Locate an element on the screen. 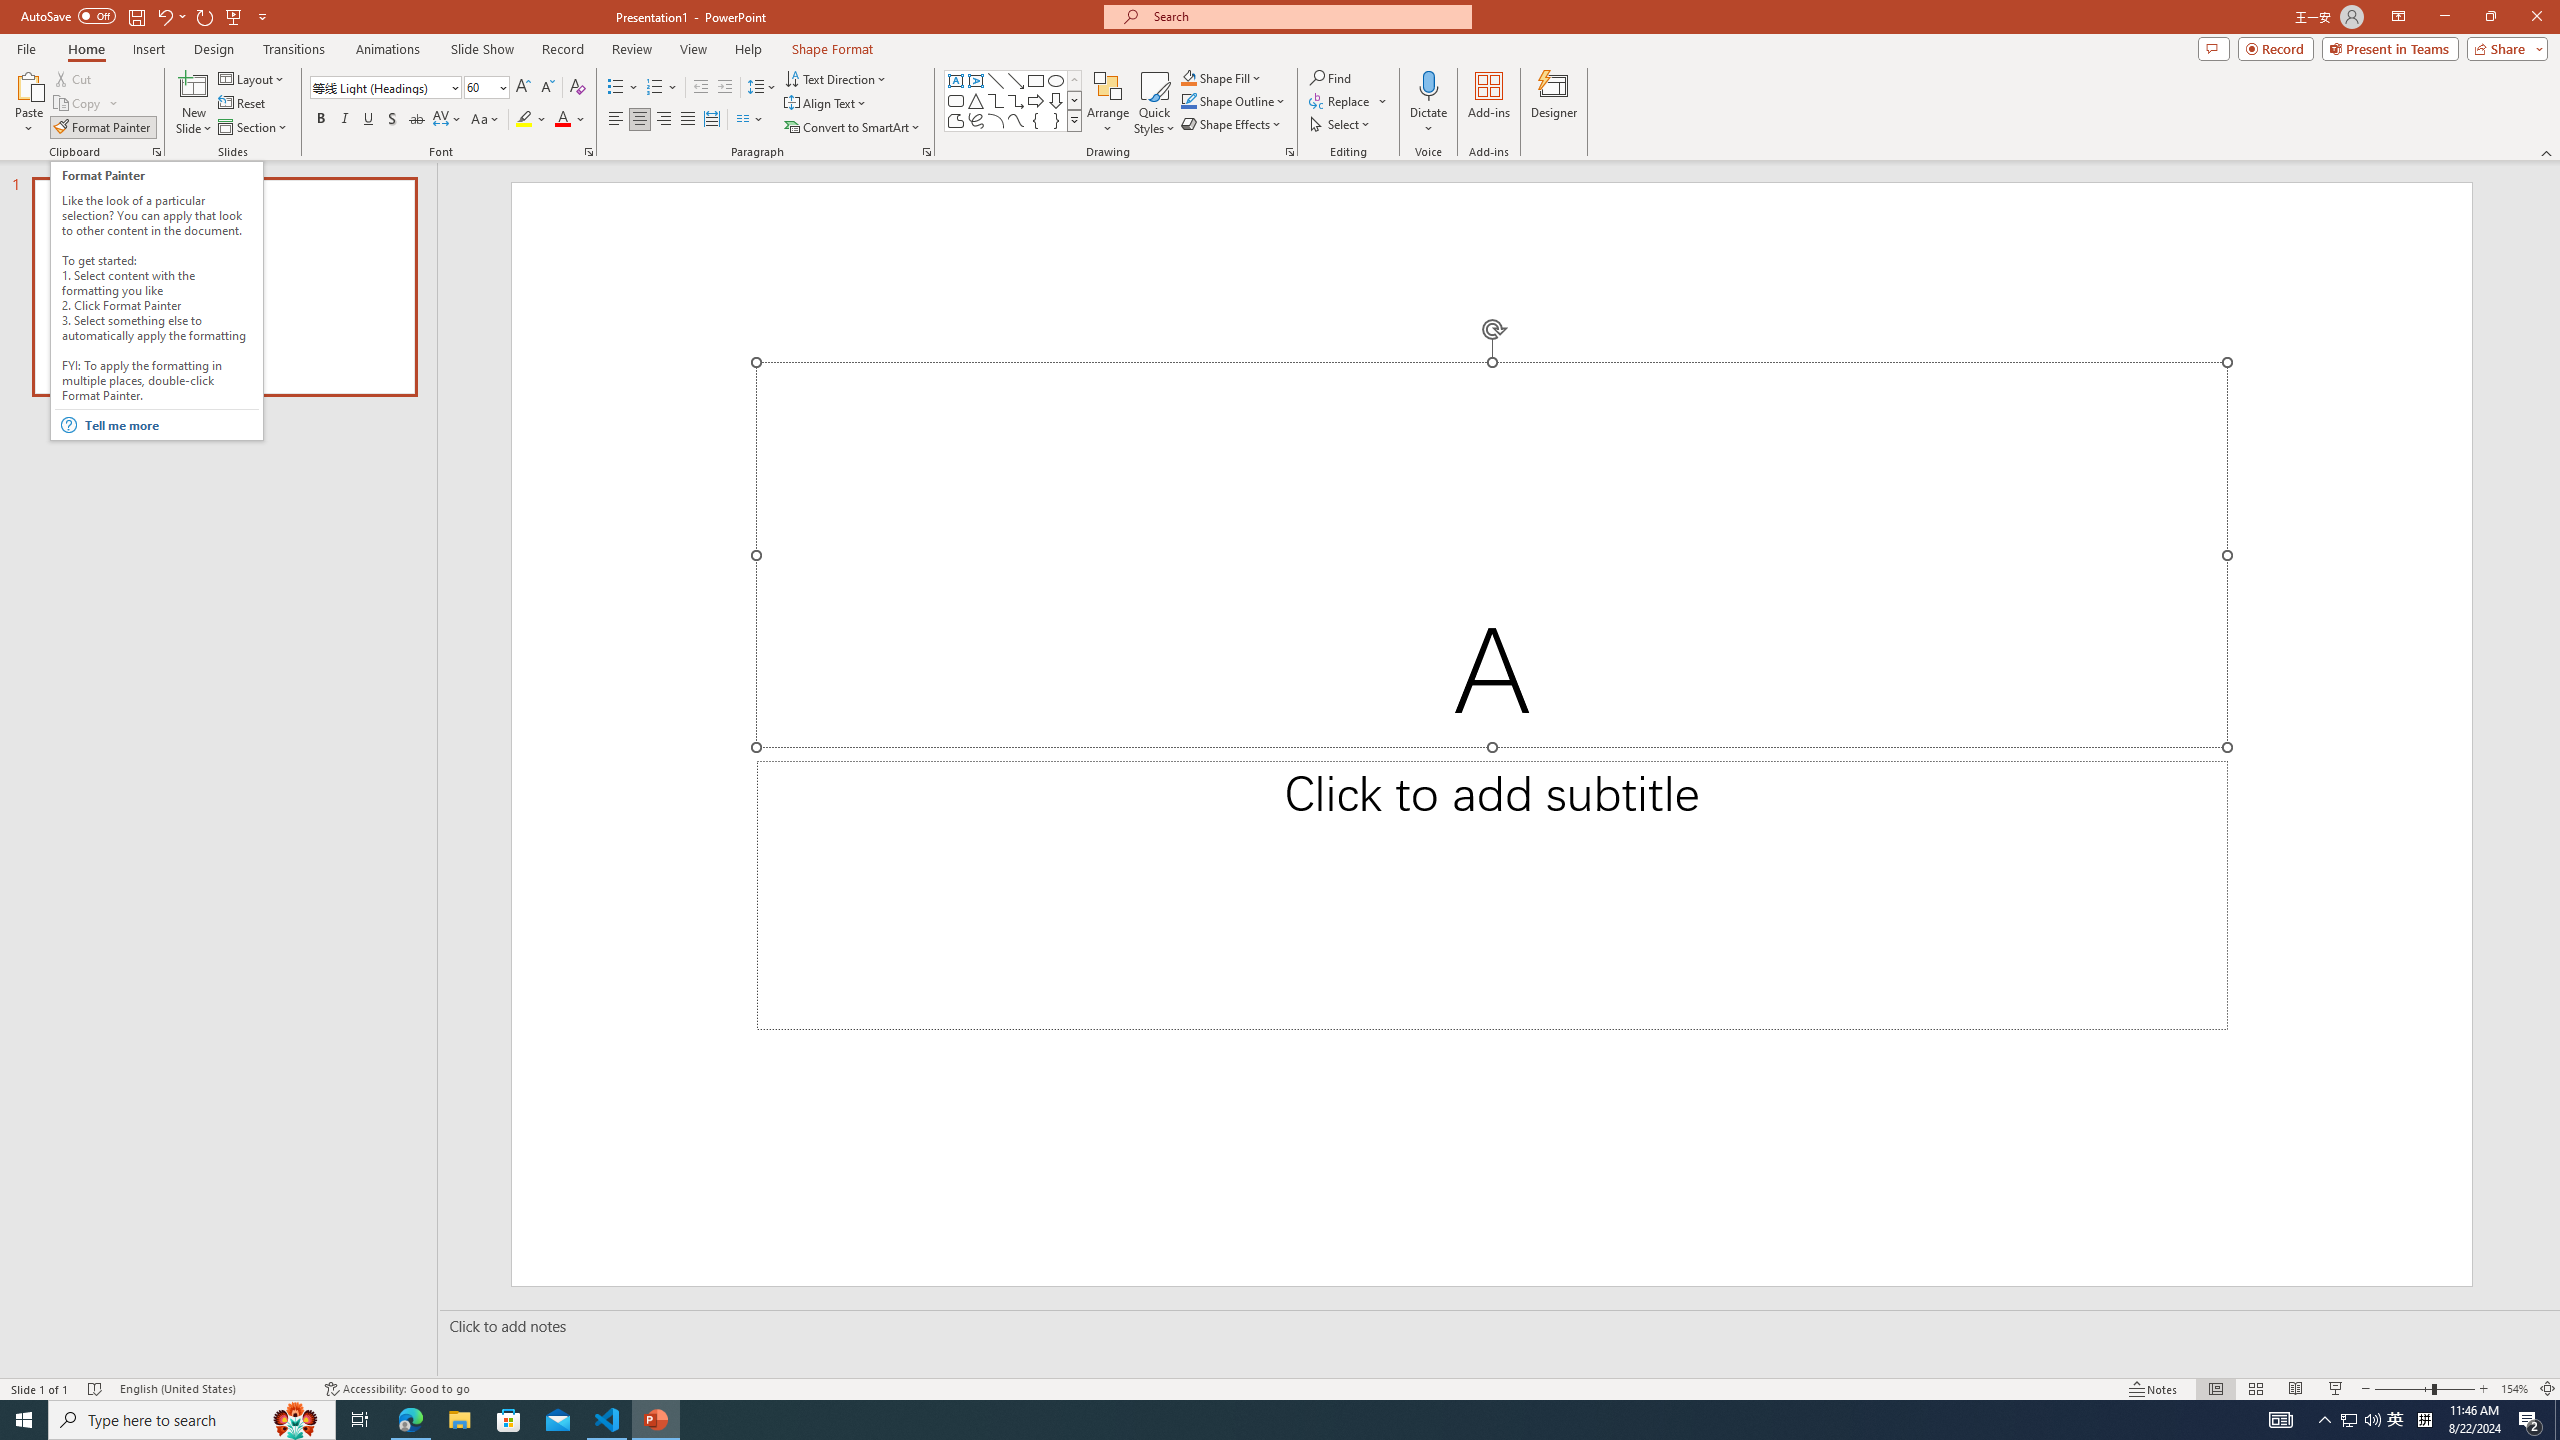  Font... is located at coordinates (588, 152).